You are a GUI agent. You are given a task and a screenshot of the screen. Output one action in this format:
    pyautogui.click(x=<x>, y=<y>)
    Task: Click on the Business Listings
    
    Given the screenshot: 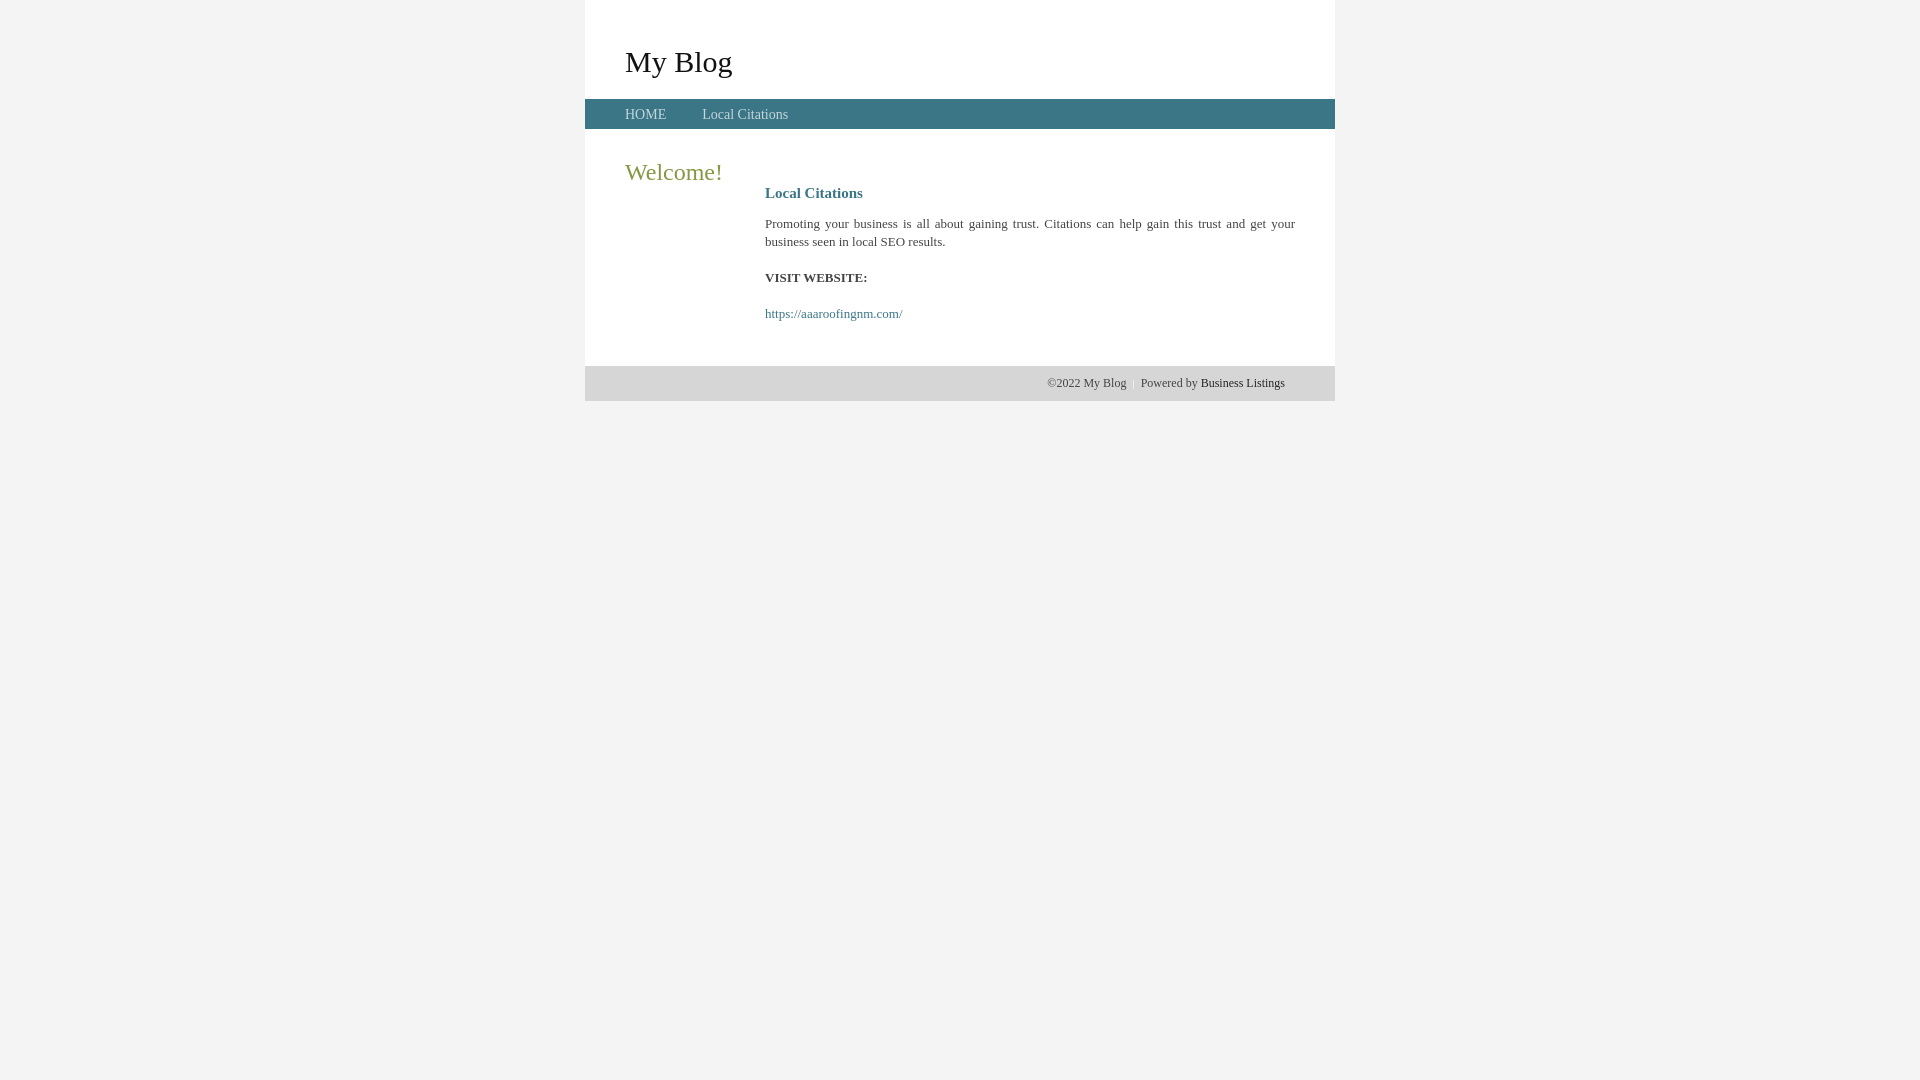 What is the action you would take?
    pyautogui.click(x=1243, y=383)
    